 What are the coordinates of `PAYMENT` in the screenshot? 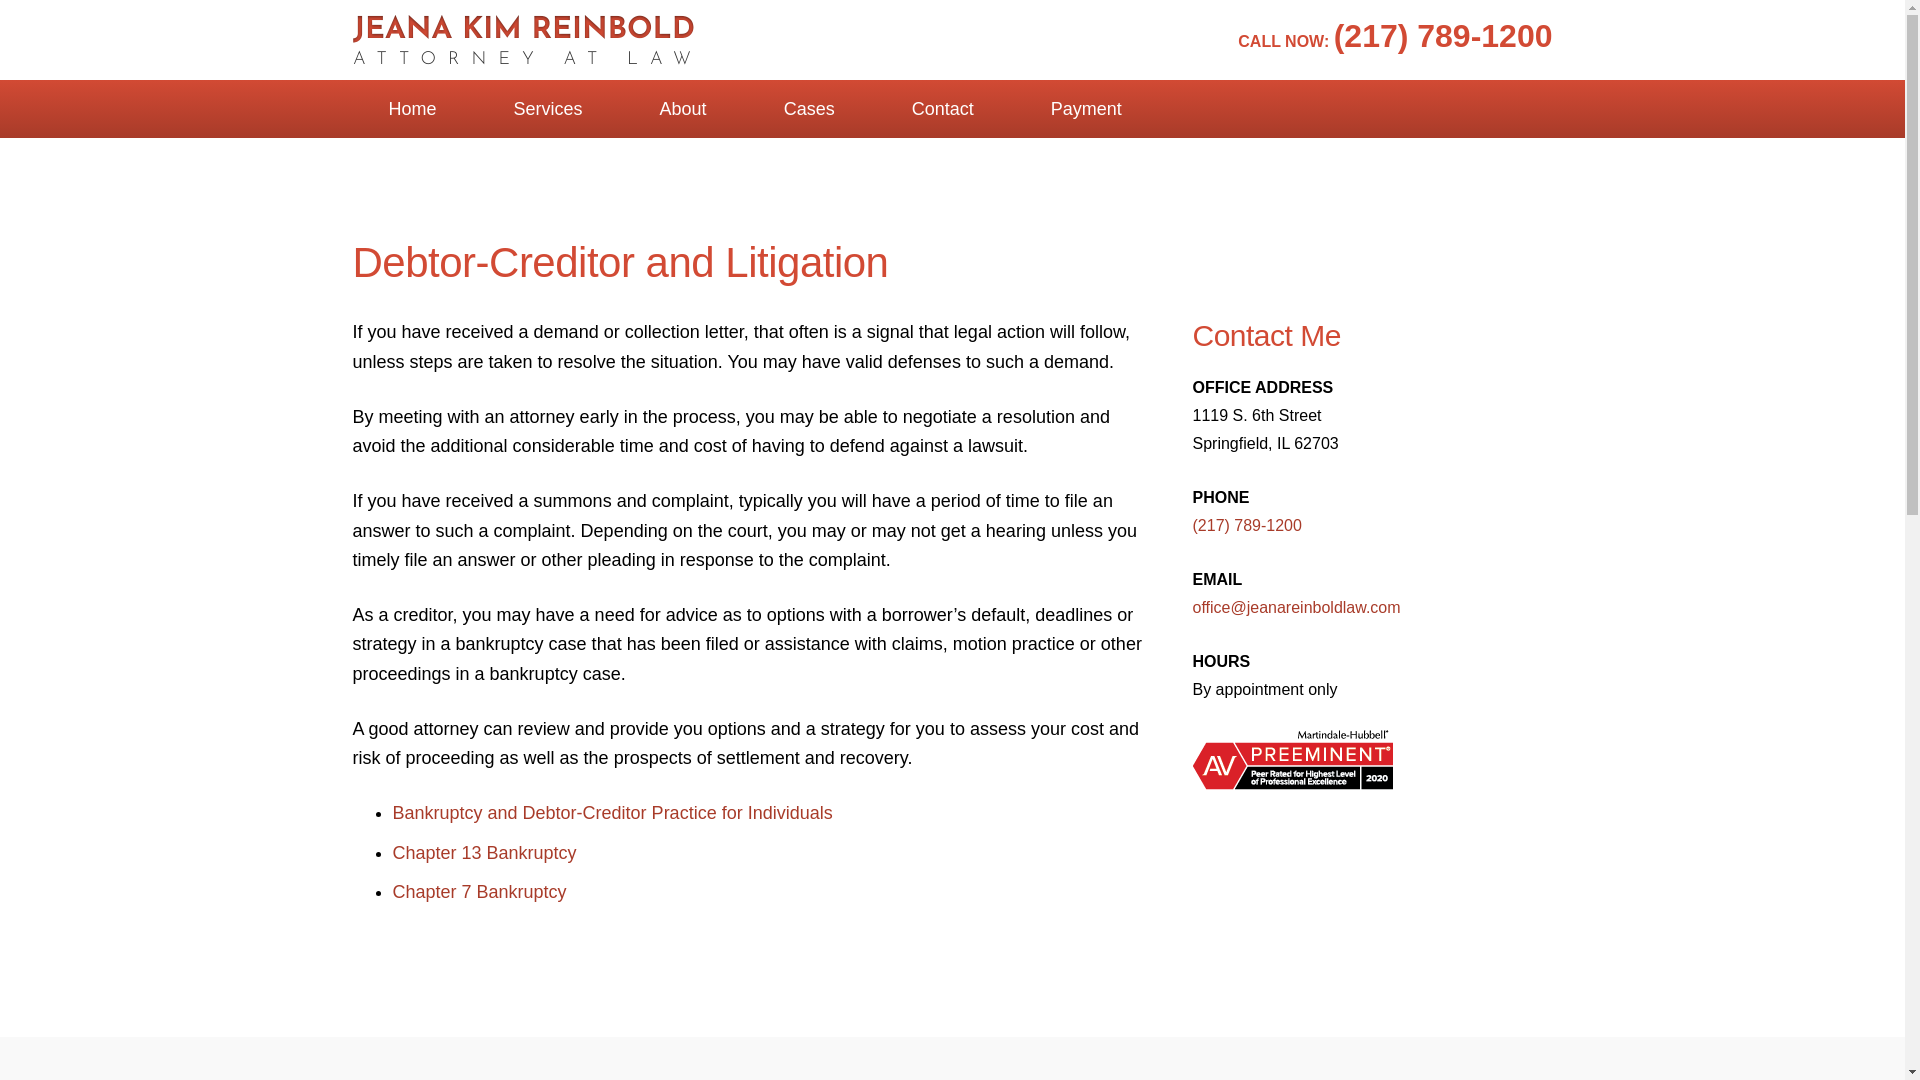 It's located at (1191, 825).